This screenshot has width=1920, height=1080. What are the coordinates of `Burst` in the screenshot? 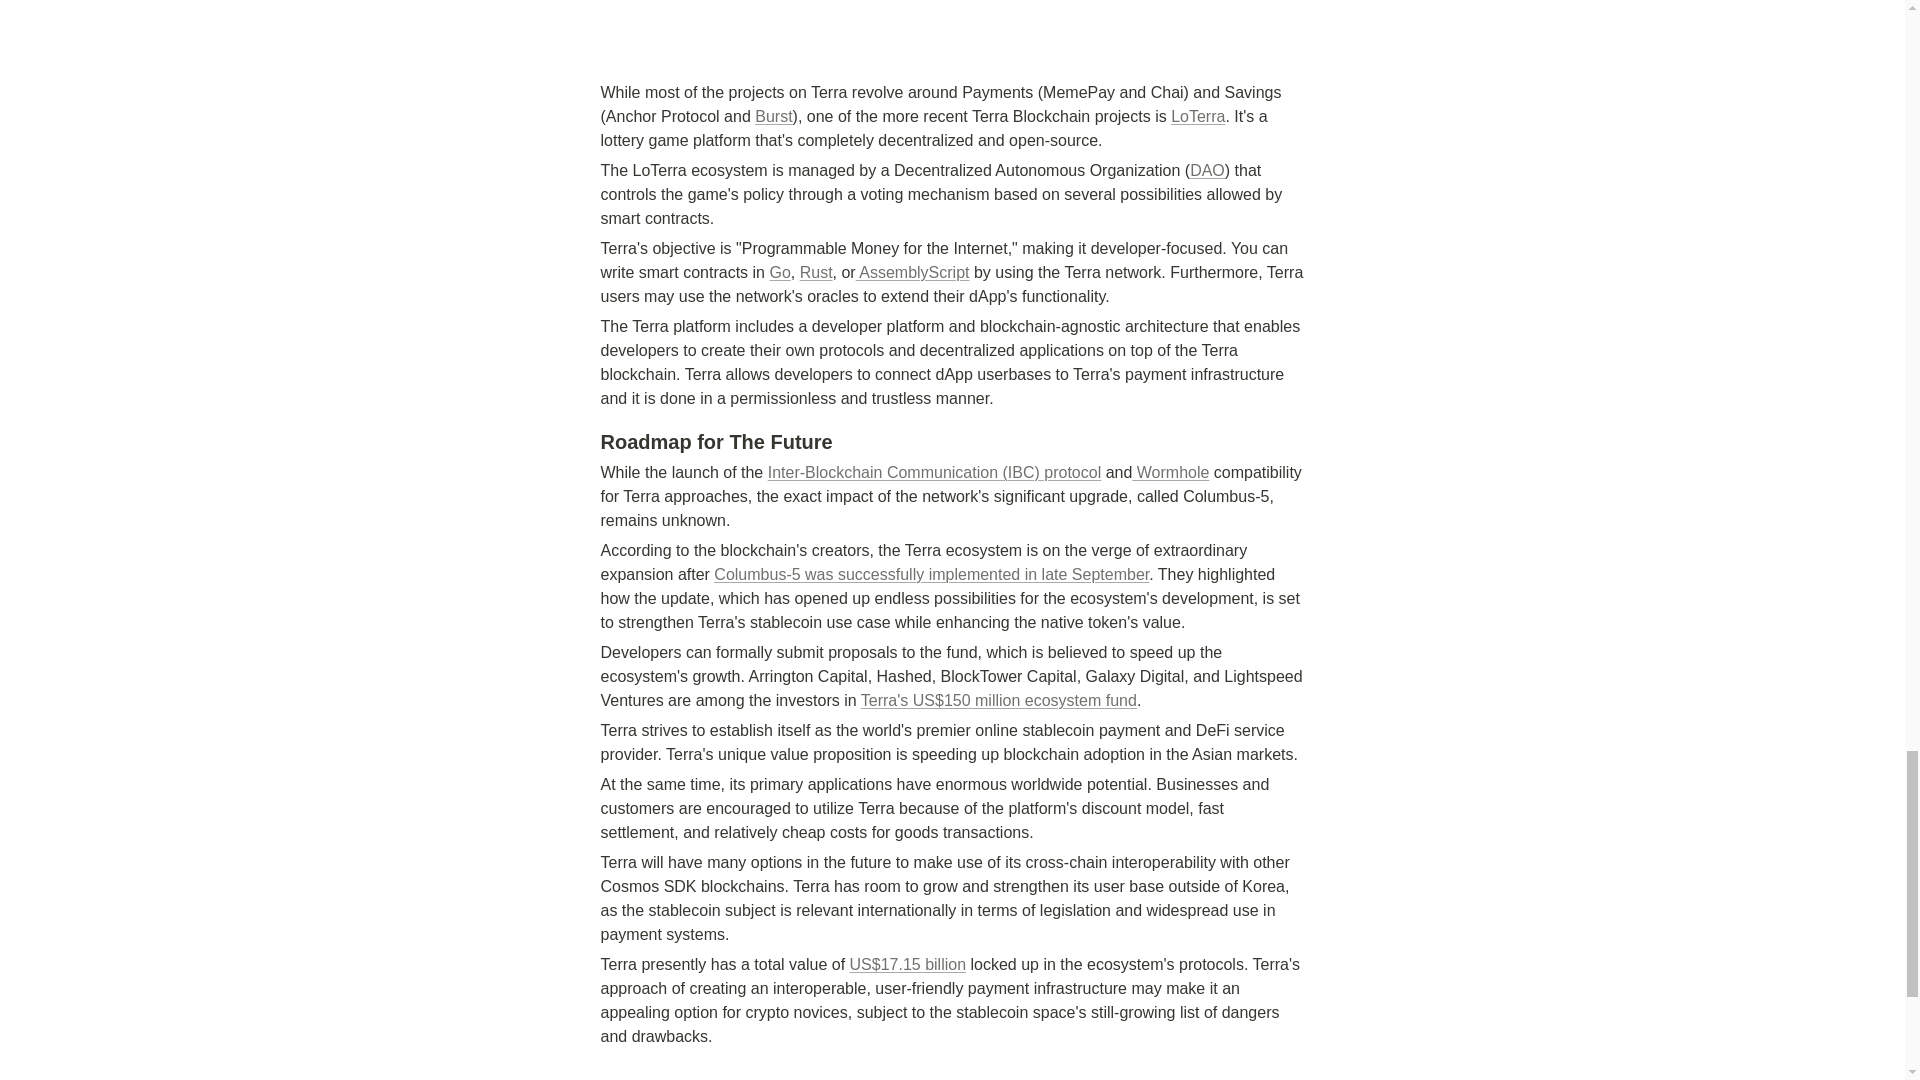 It's located at (772, 116).